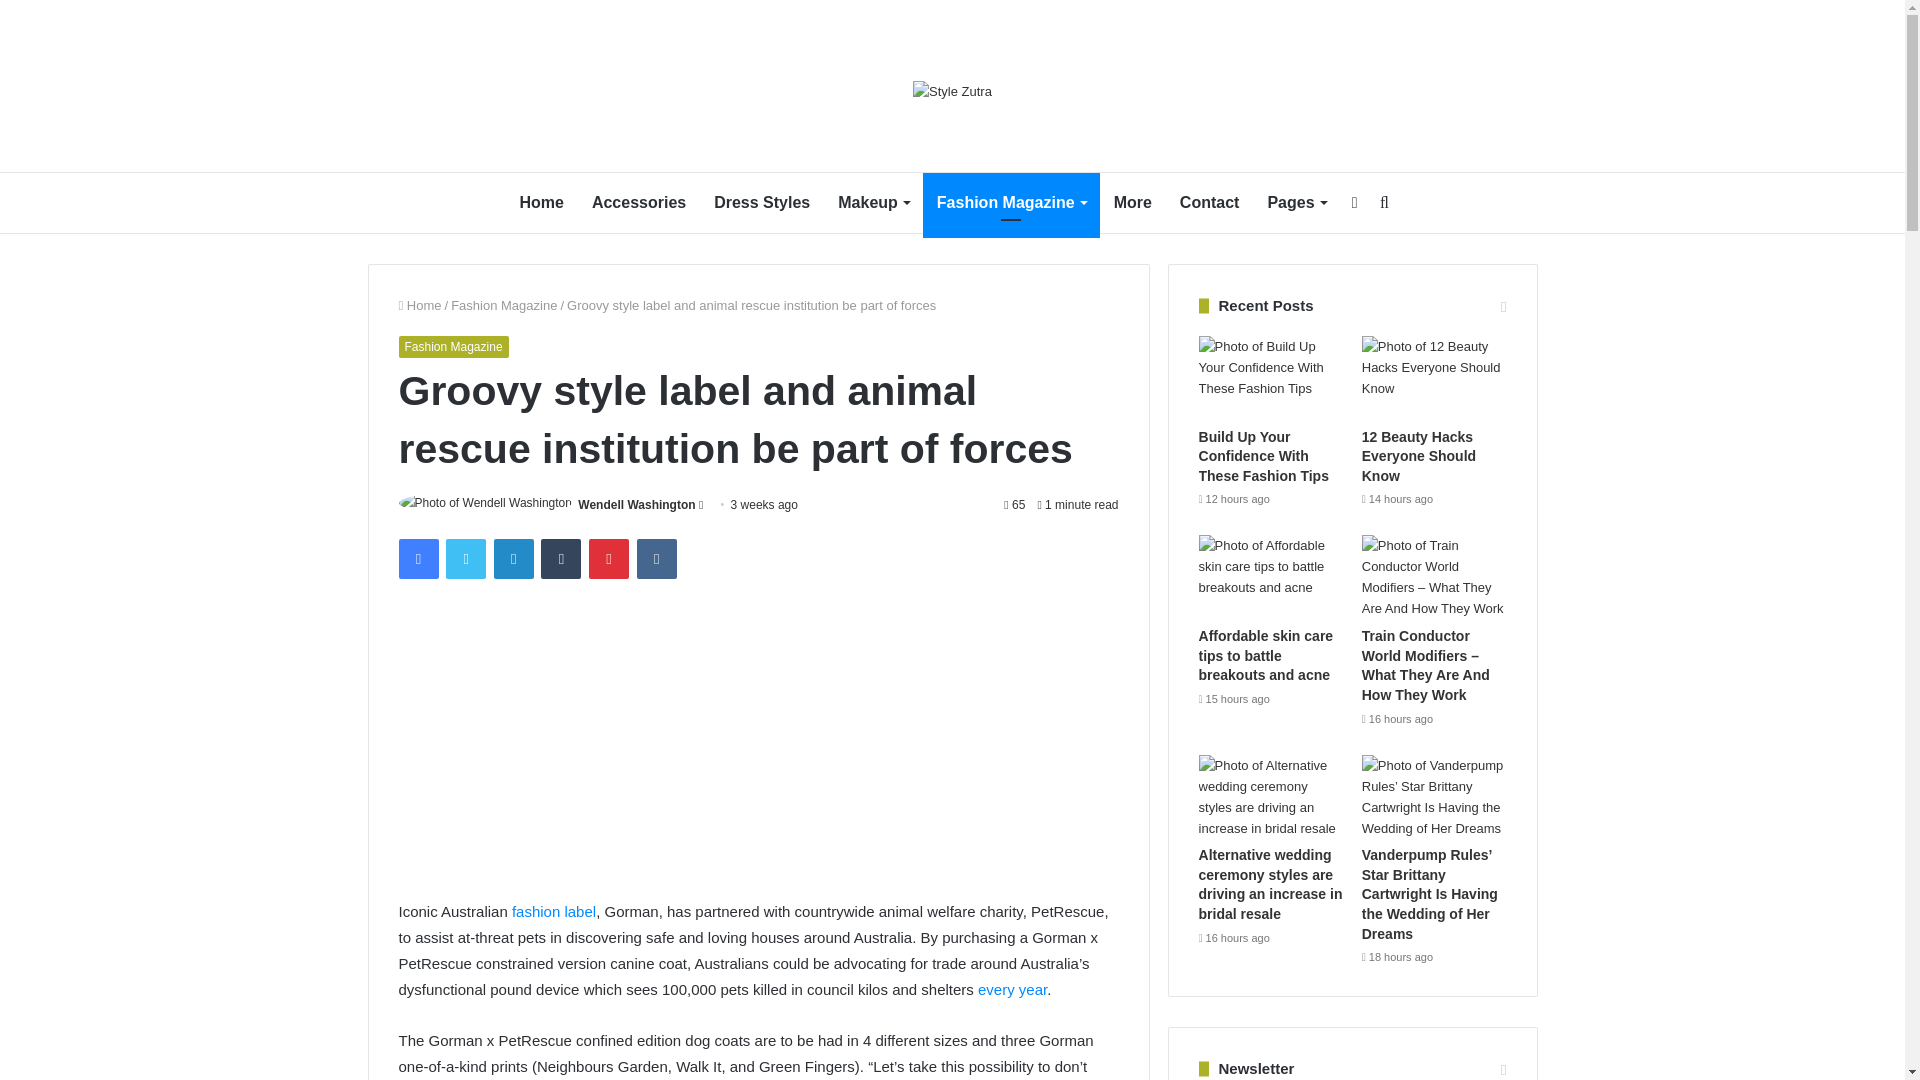 The image size is (1920, 1080). What do you see at coordinates (504, 306) in the screenshot?
I see `Fashion Magazine` at bounding box center [504, 306].